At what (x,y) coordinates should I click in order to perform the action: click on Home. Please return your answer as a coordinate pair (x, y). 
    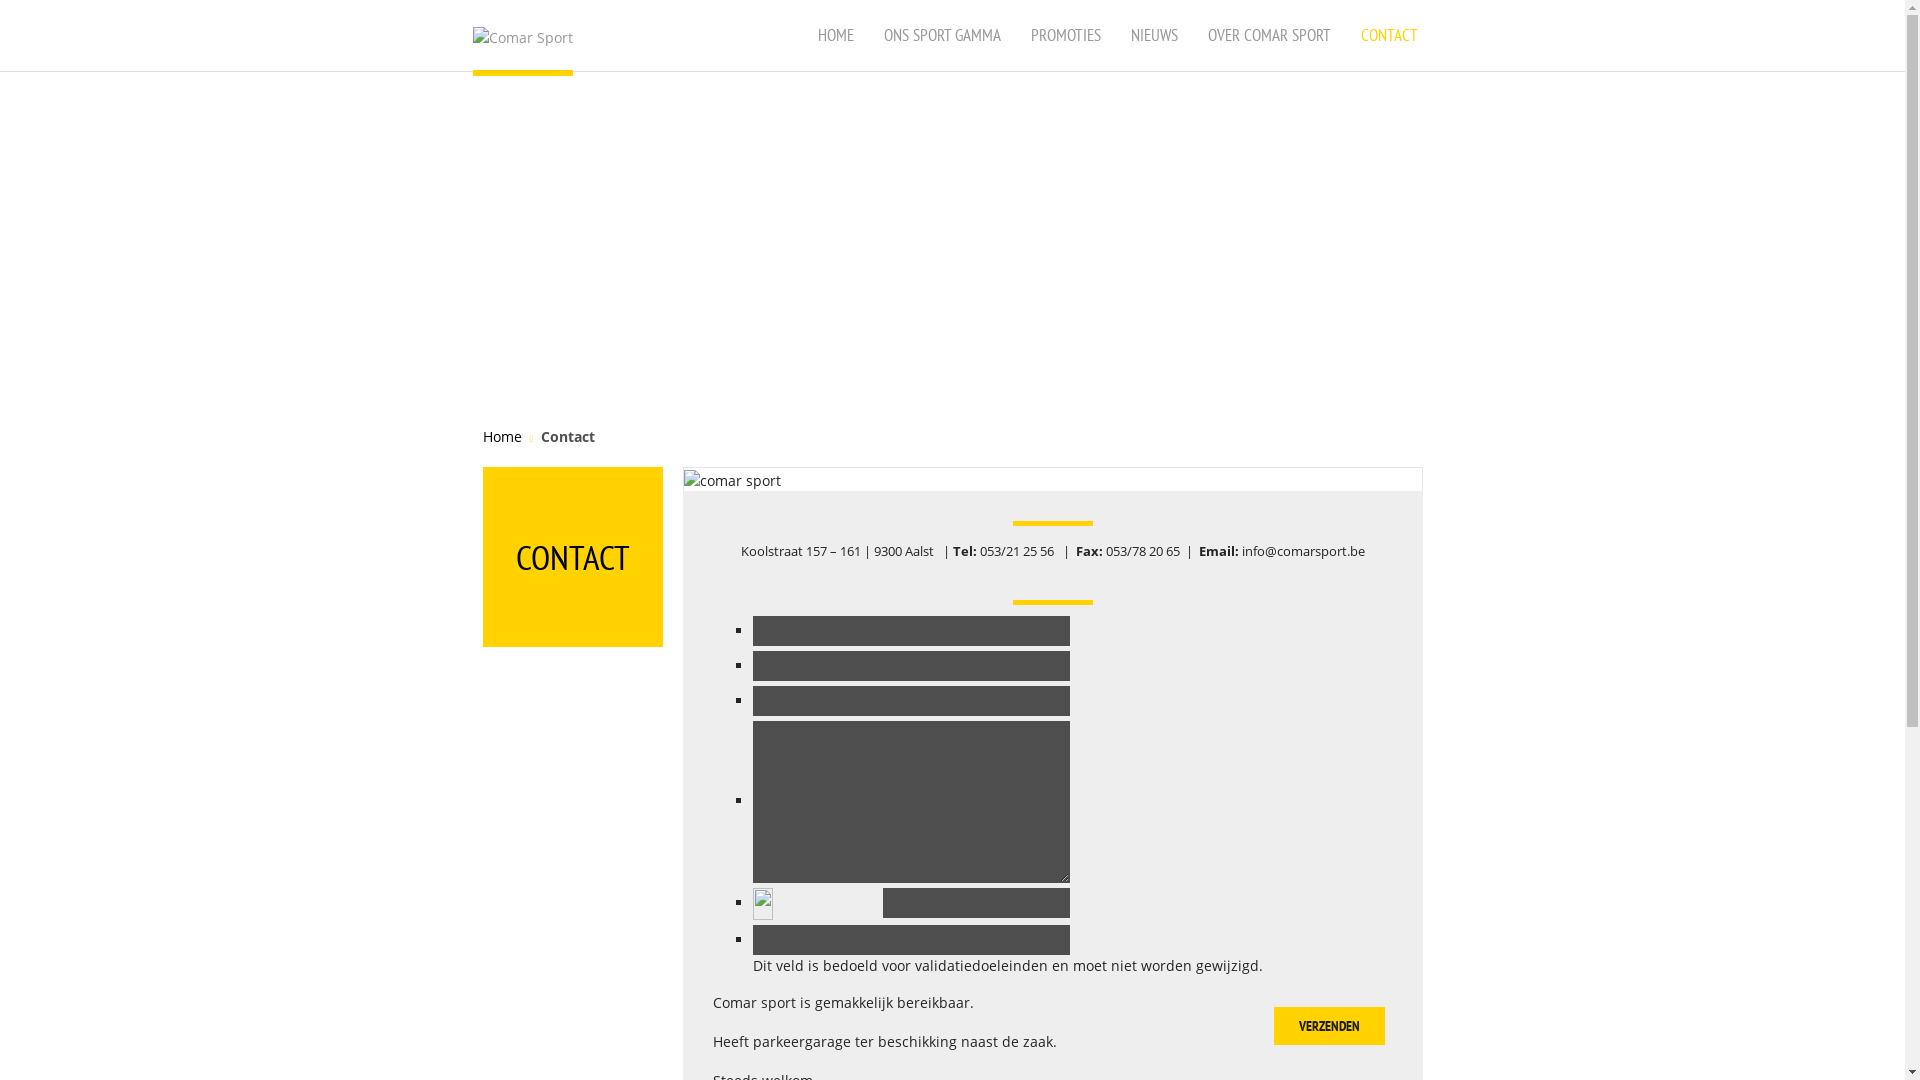
    Looking at the image, I should click on (502, 436).